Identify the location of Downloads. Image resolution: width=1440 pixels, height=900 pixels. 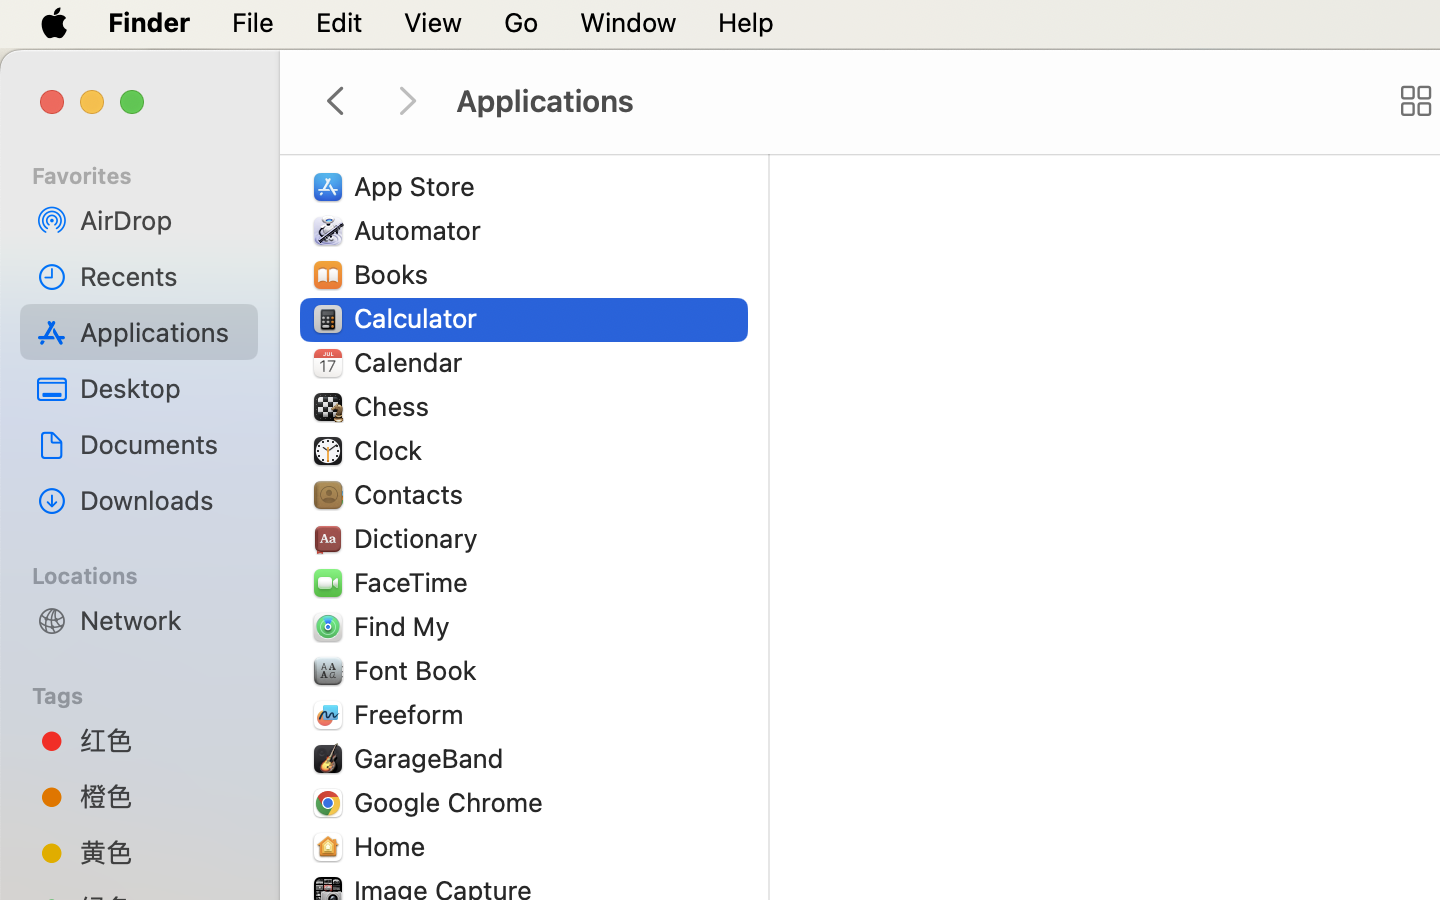
(161, 500).